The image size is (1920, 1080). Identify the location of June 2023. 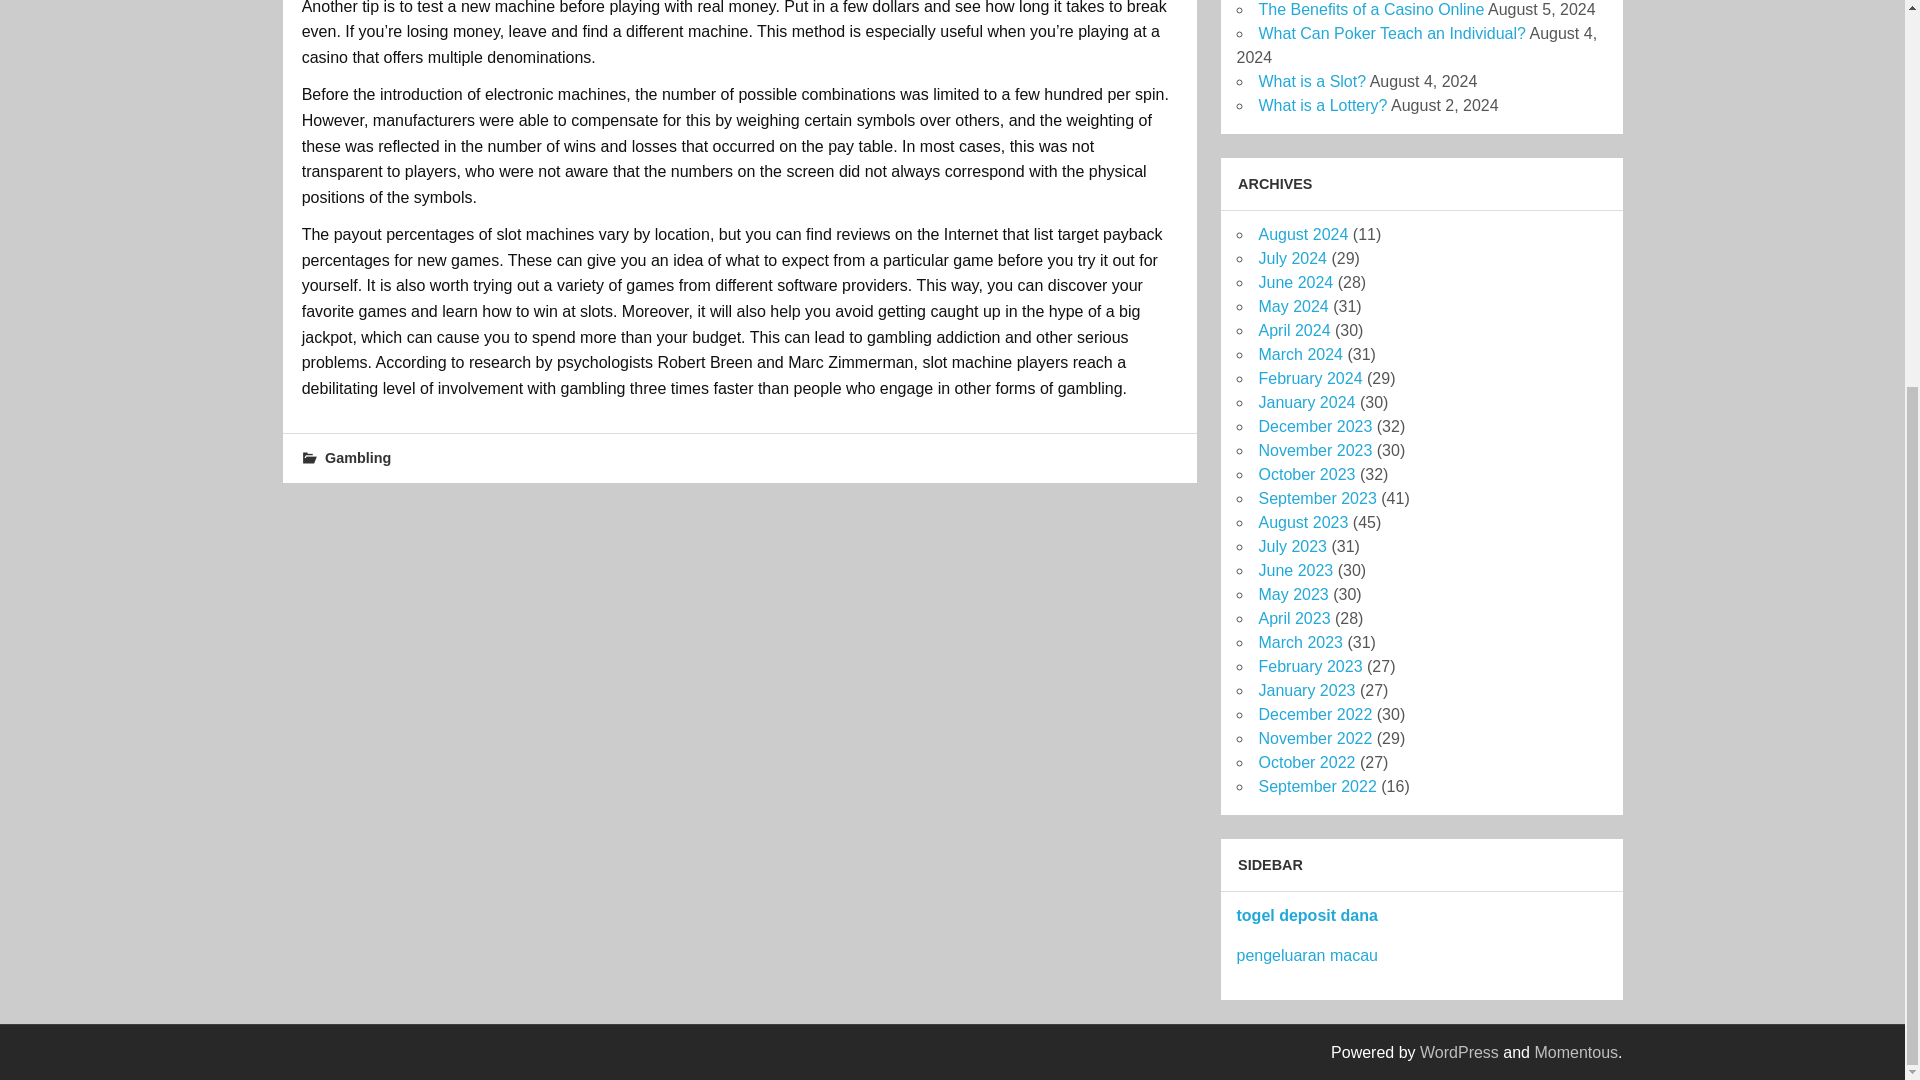
(1294, 570).